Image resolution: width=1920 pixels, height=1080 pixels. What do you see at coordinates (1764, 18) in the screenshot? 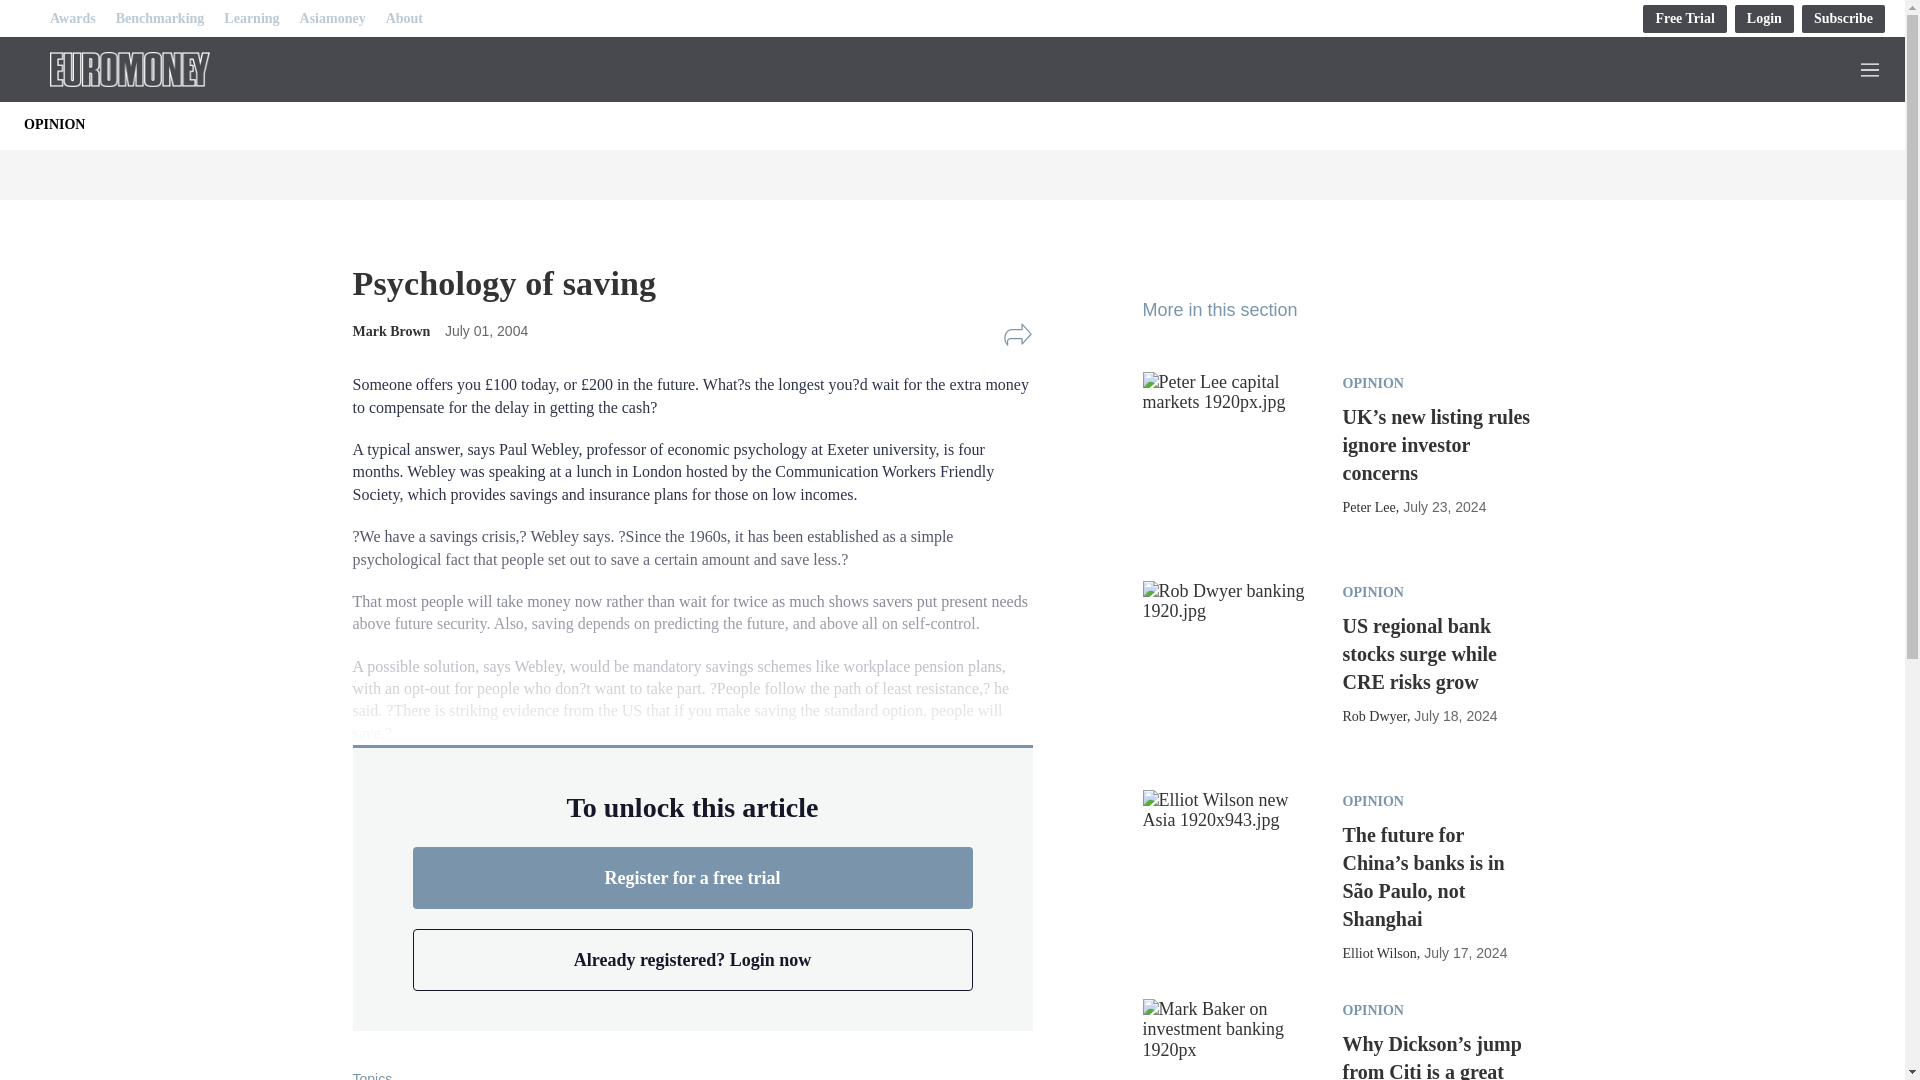
I see `Login` at bounding box center [1764, 18].